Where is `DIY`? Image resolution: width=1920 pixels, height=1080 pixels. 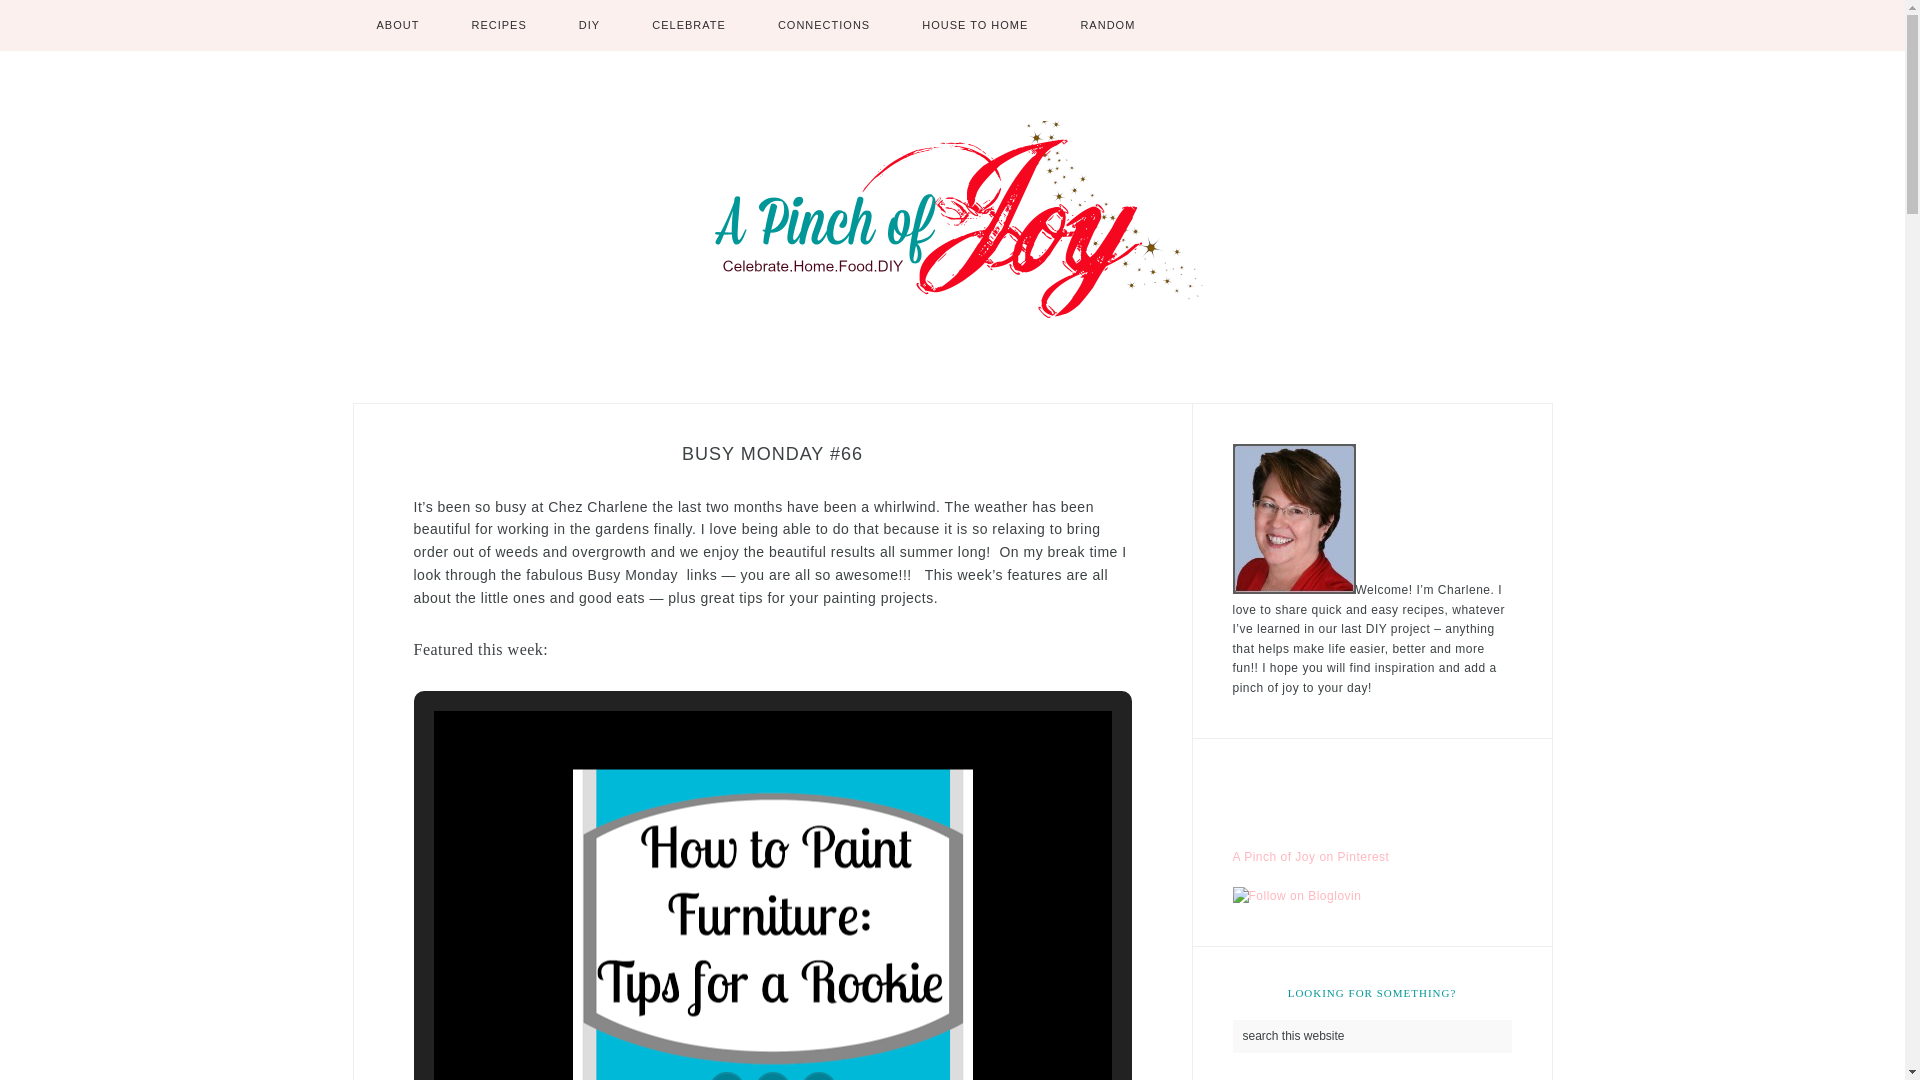
DIY is located at coordinates (589, 25).